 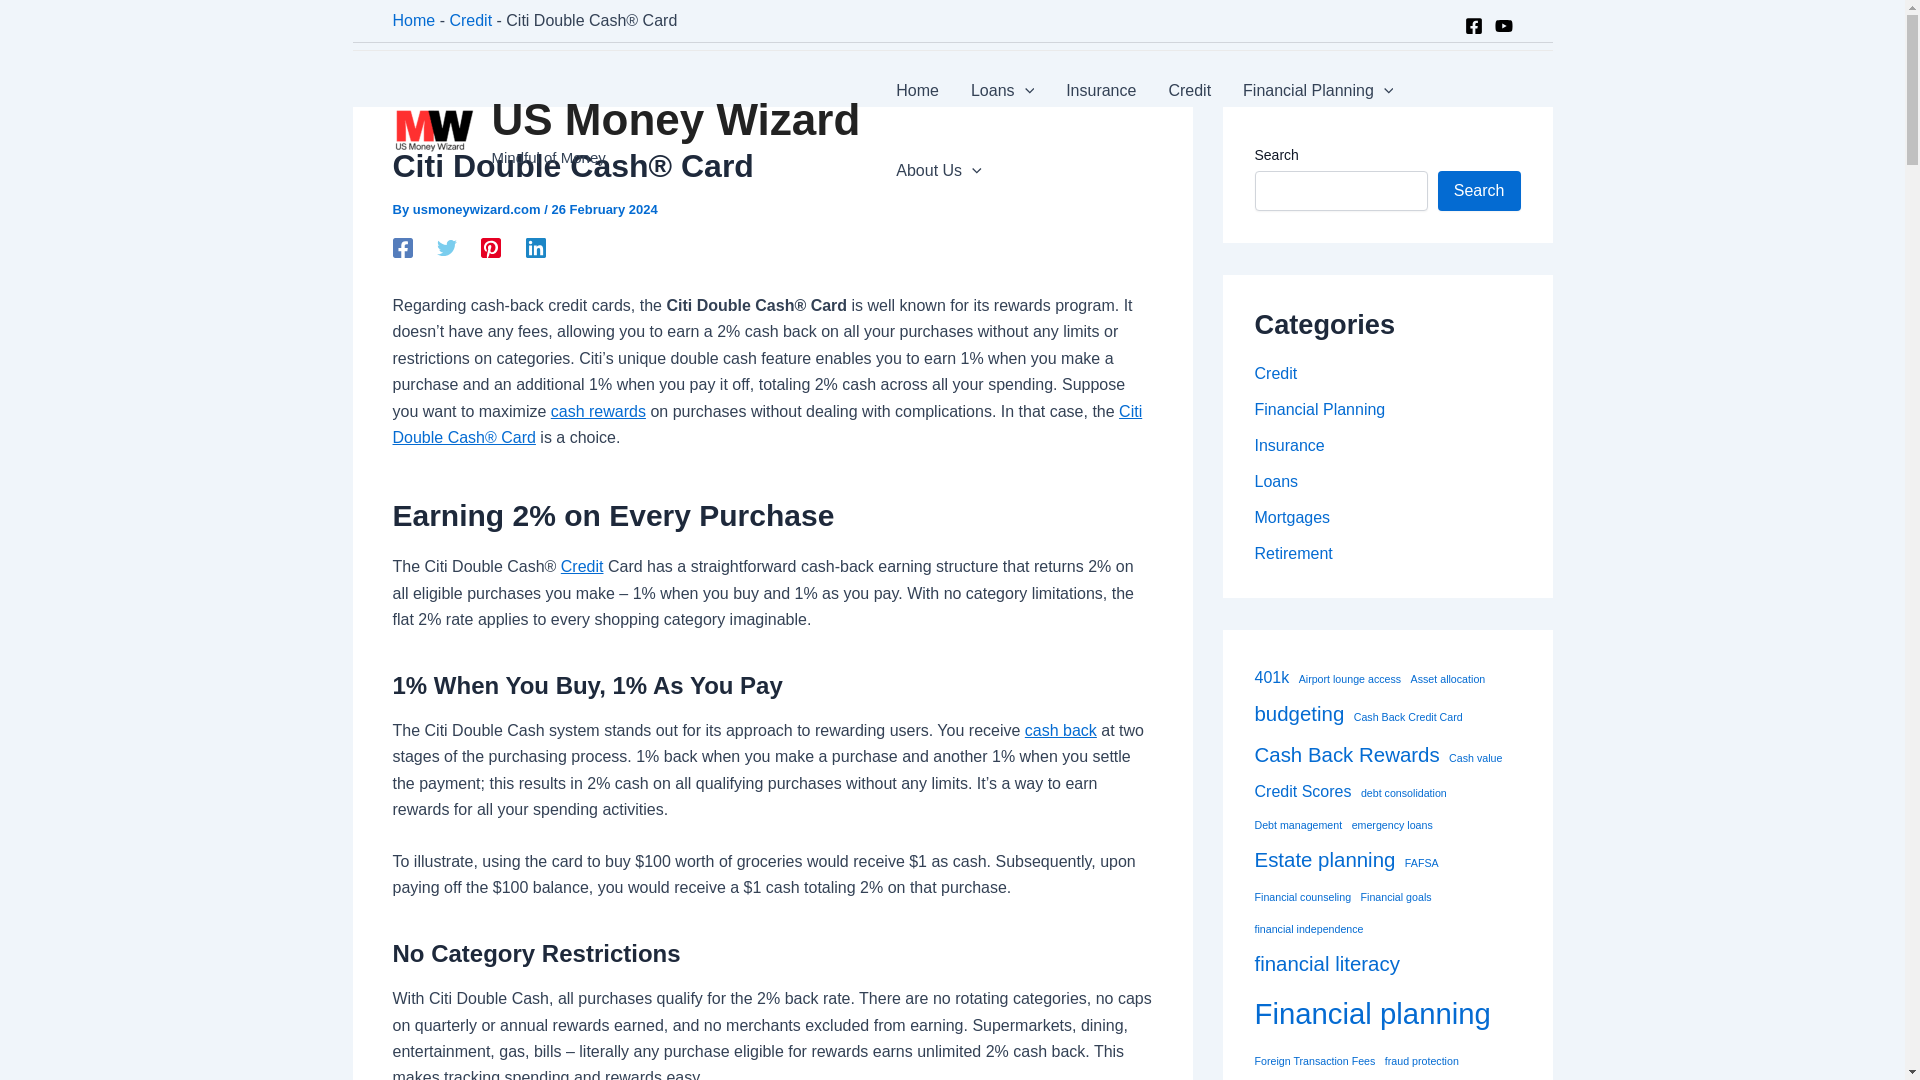 What do you see at coordinates (1101, 90) in the screenshot?
I see `Insurance` at bounding box center [1101, 90].